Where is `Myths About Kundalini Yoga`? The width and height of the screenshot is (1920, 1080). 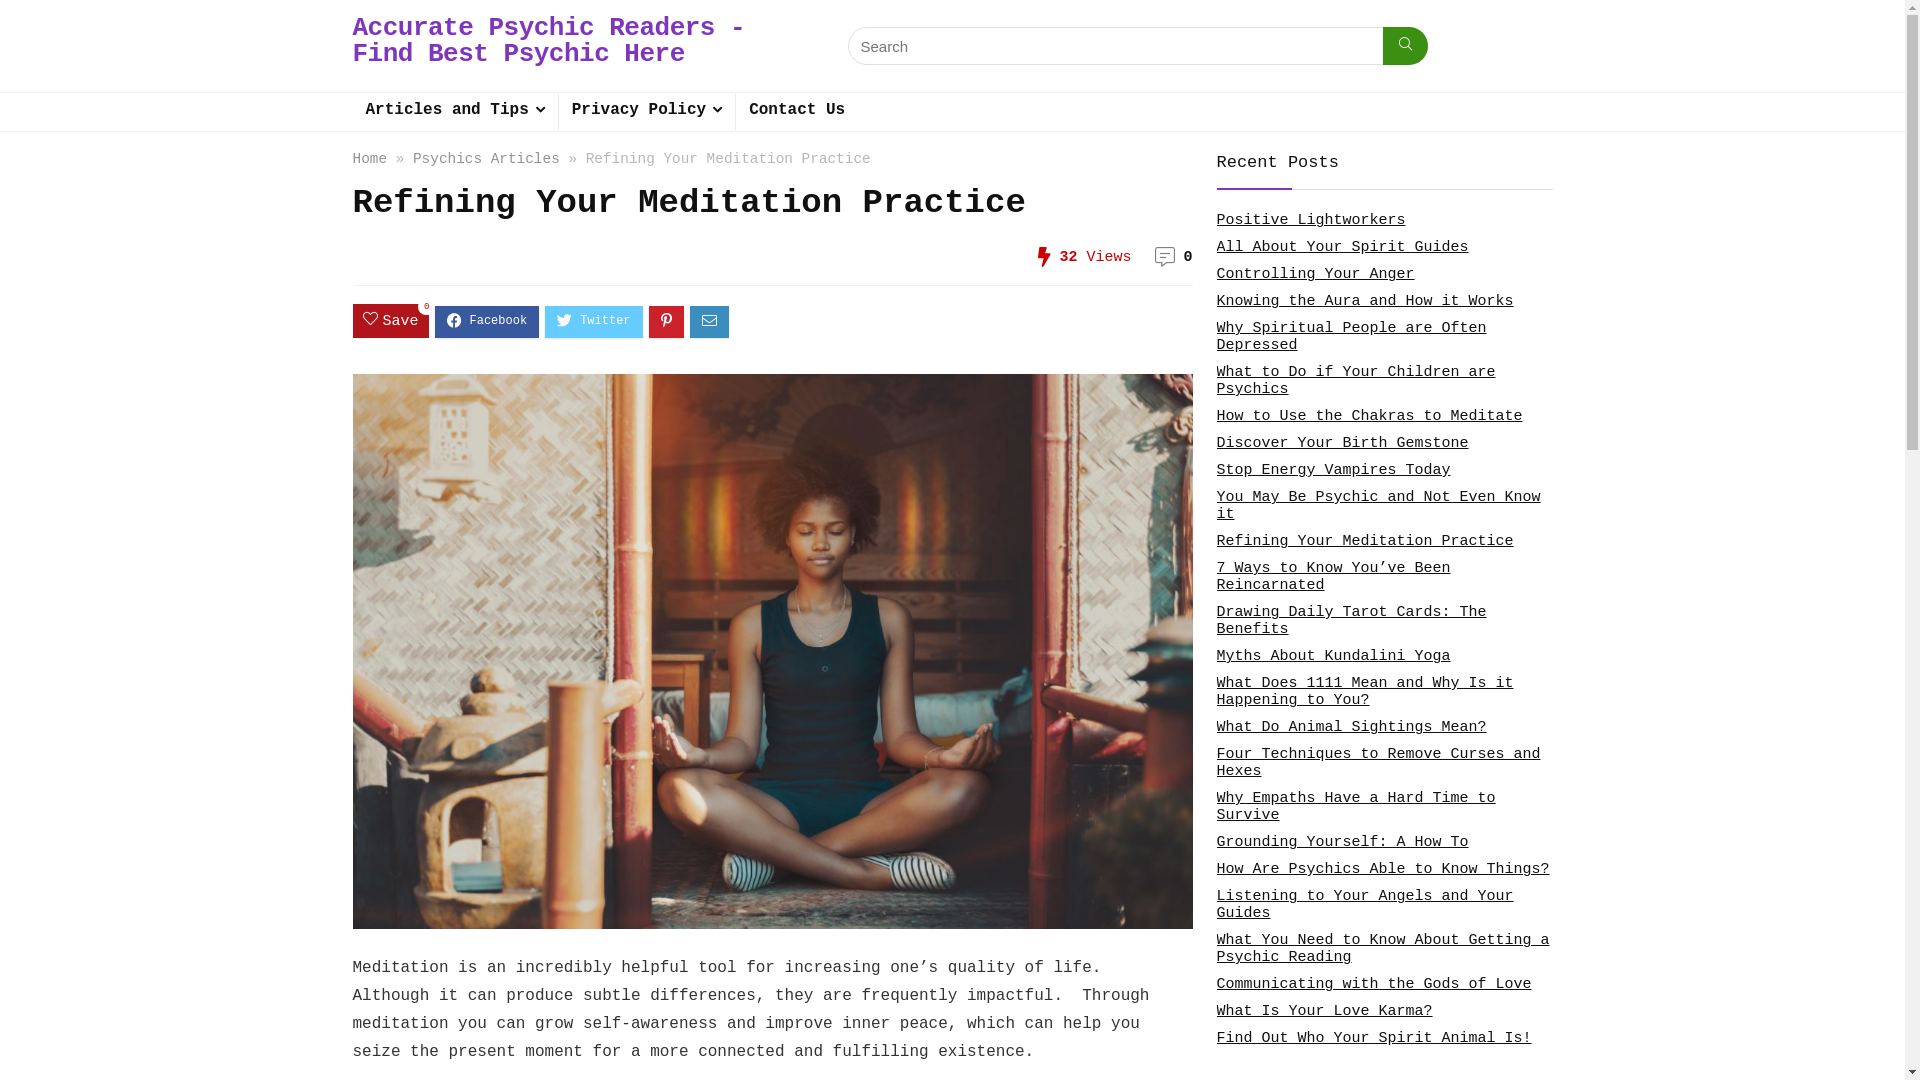 Myths About Kundalini Yoga is located at coordinates (1333, 656).